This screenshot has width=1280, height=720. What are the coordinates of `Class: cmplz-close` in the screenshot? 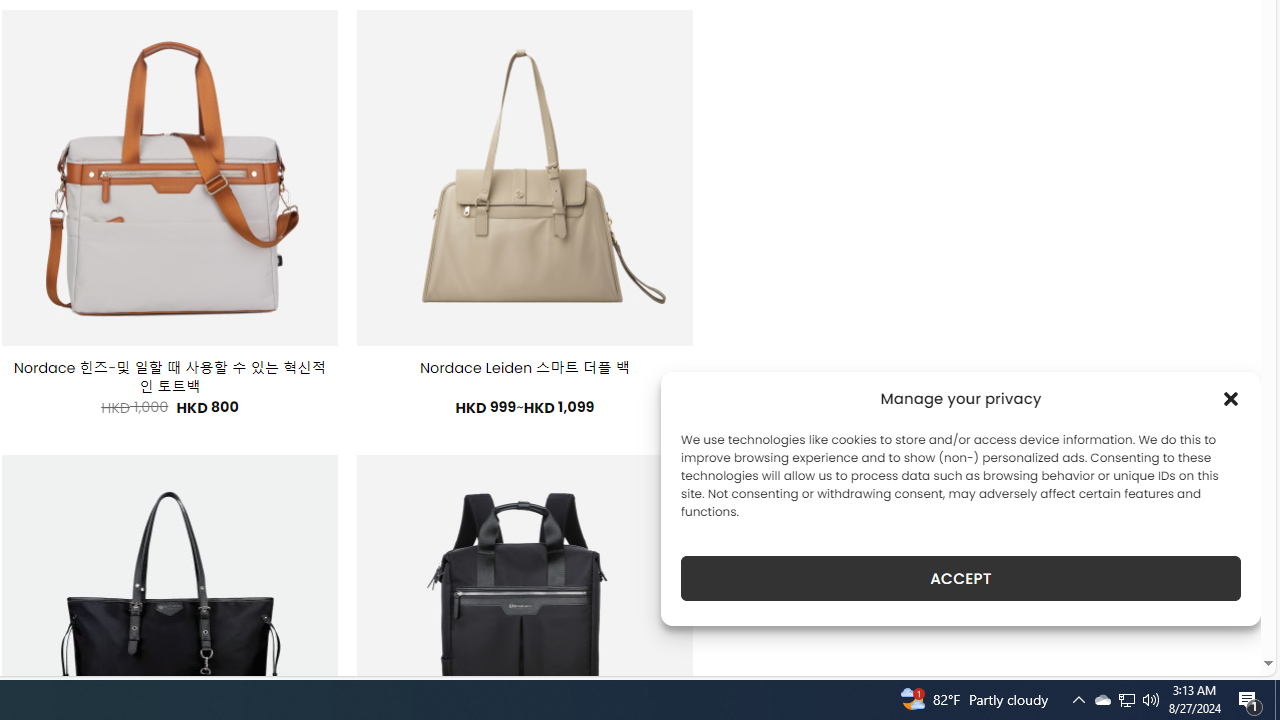 It's located at (1231, 398).